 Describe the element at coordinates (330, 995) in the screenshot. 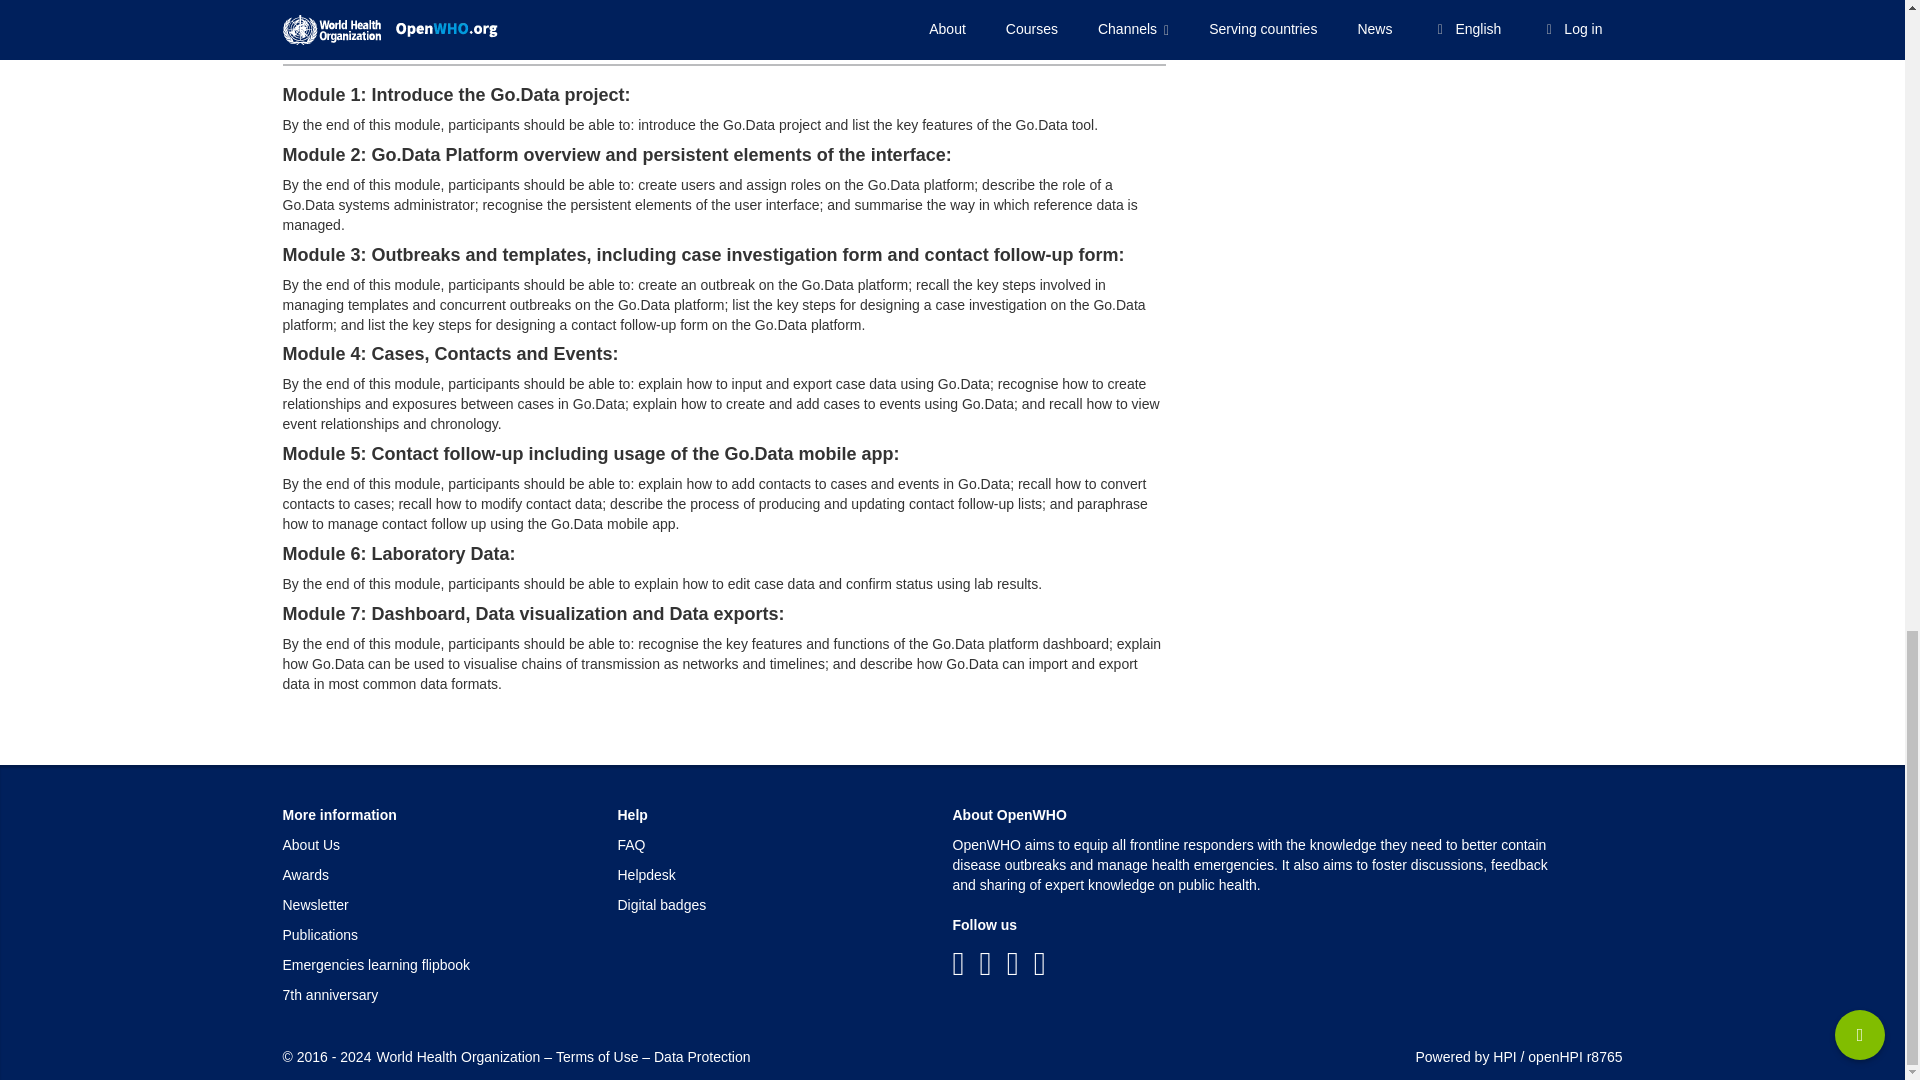

I see `7th anniversary` at that location.